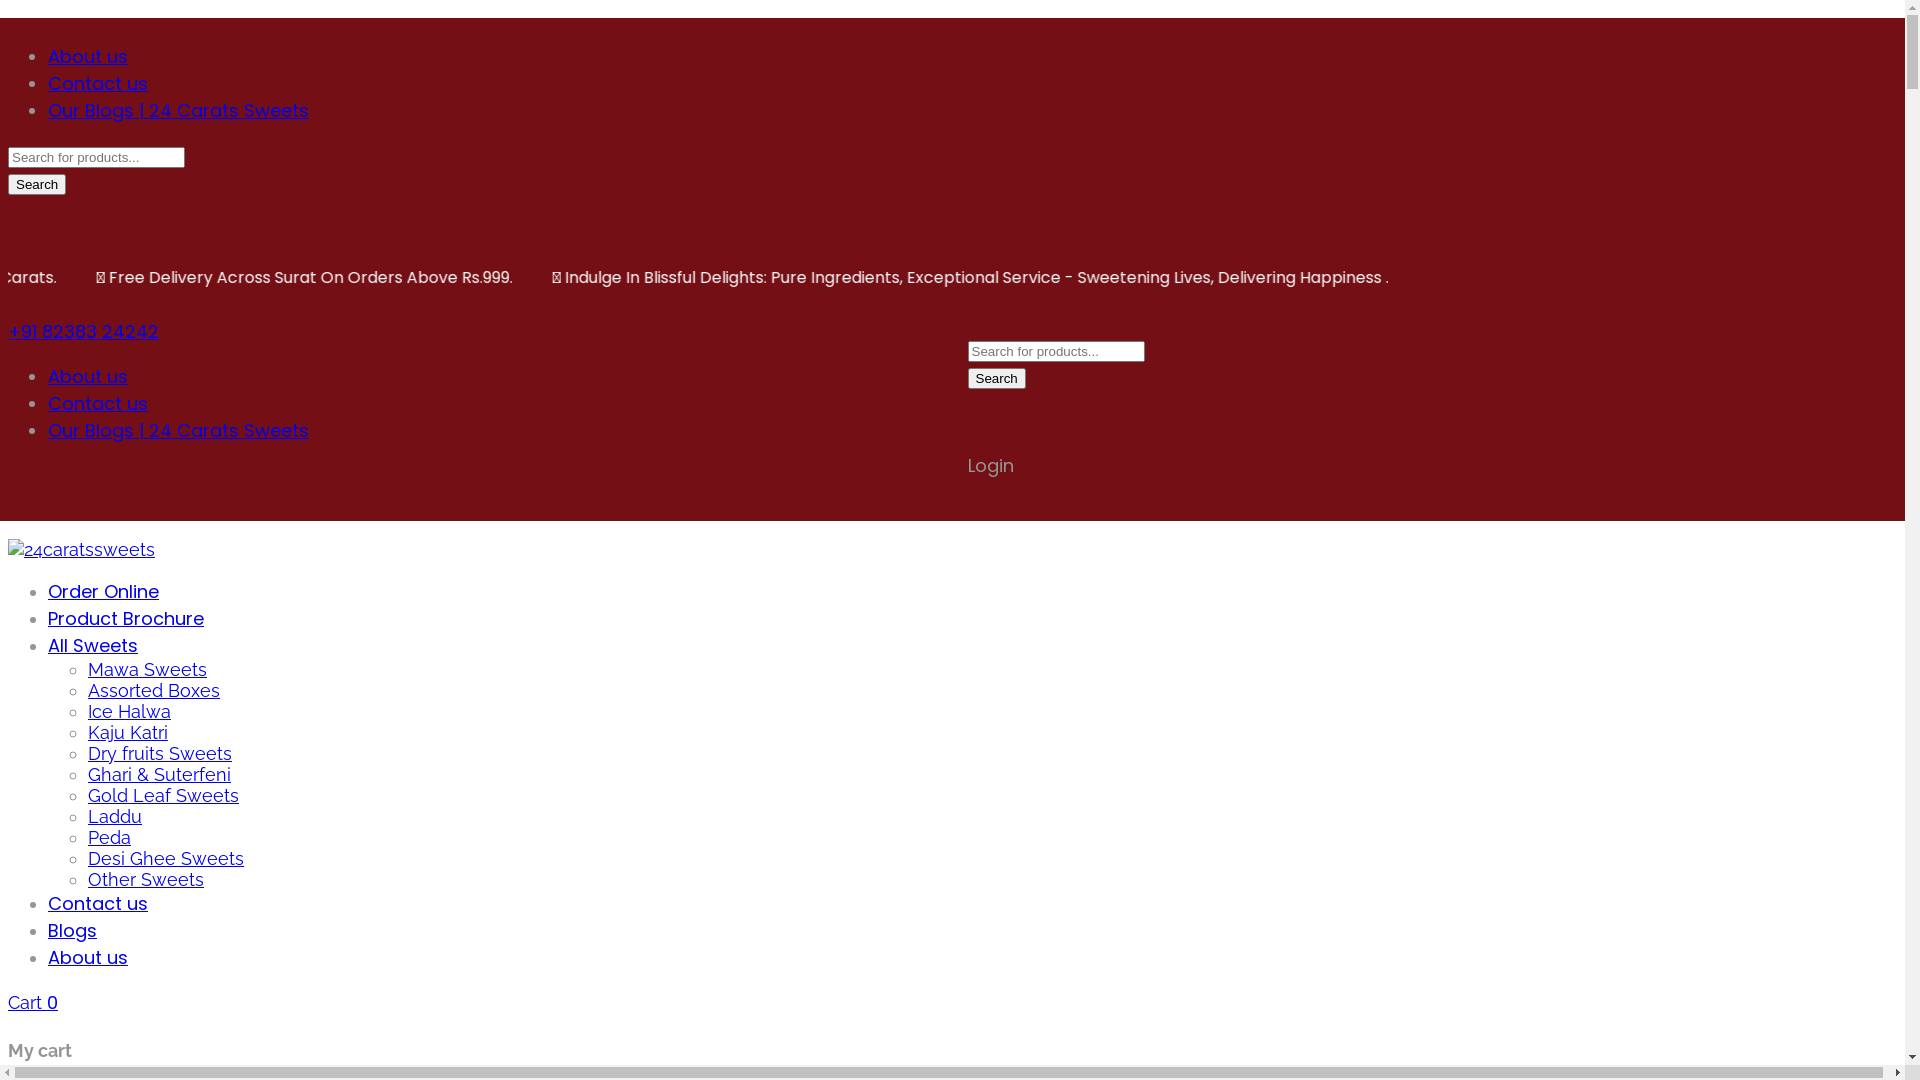  What do you see at coordinates (997, 378) in the screenshot?
I see `Search` at bounding box center [997, 378].